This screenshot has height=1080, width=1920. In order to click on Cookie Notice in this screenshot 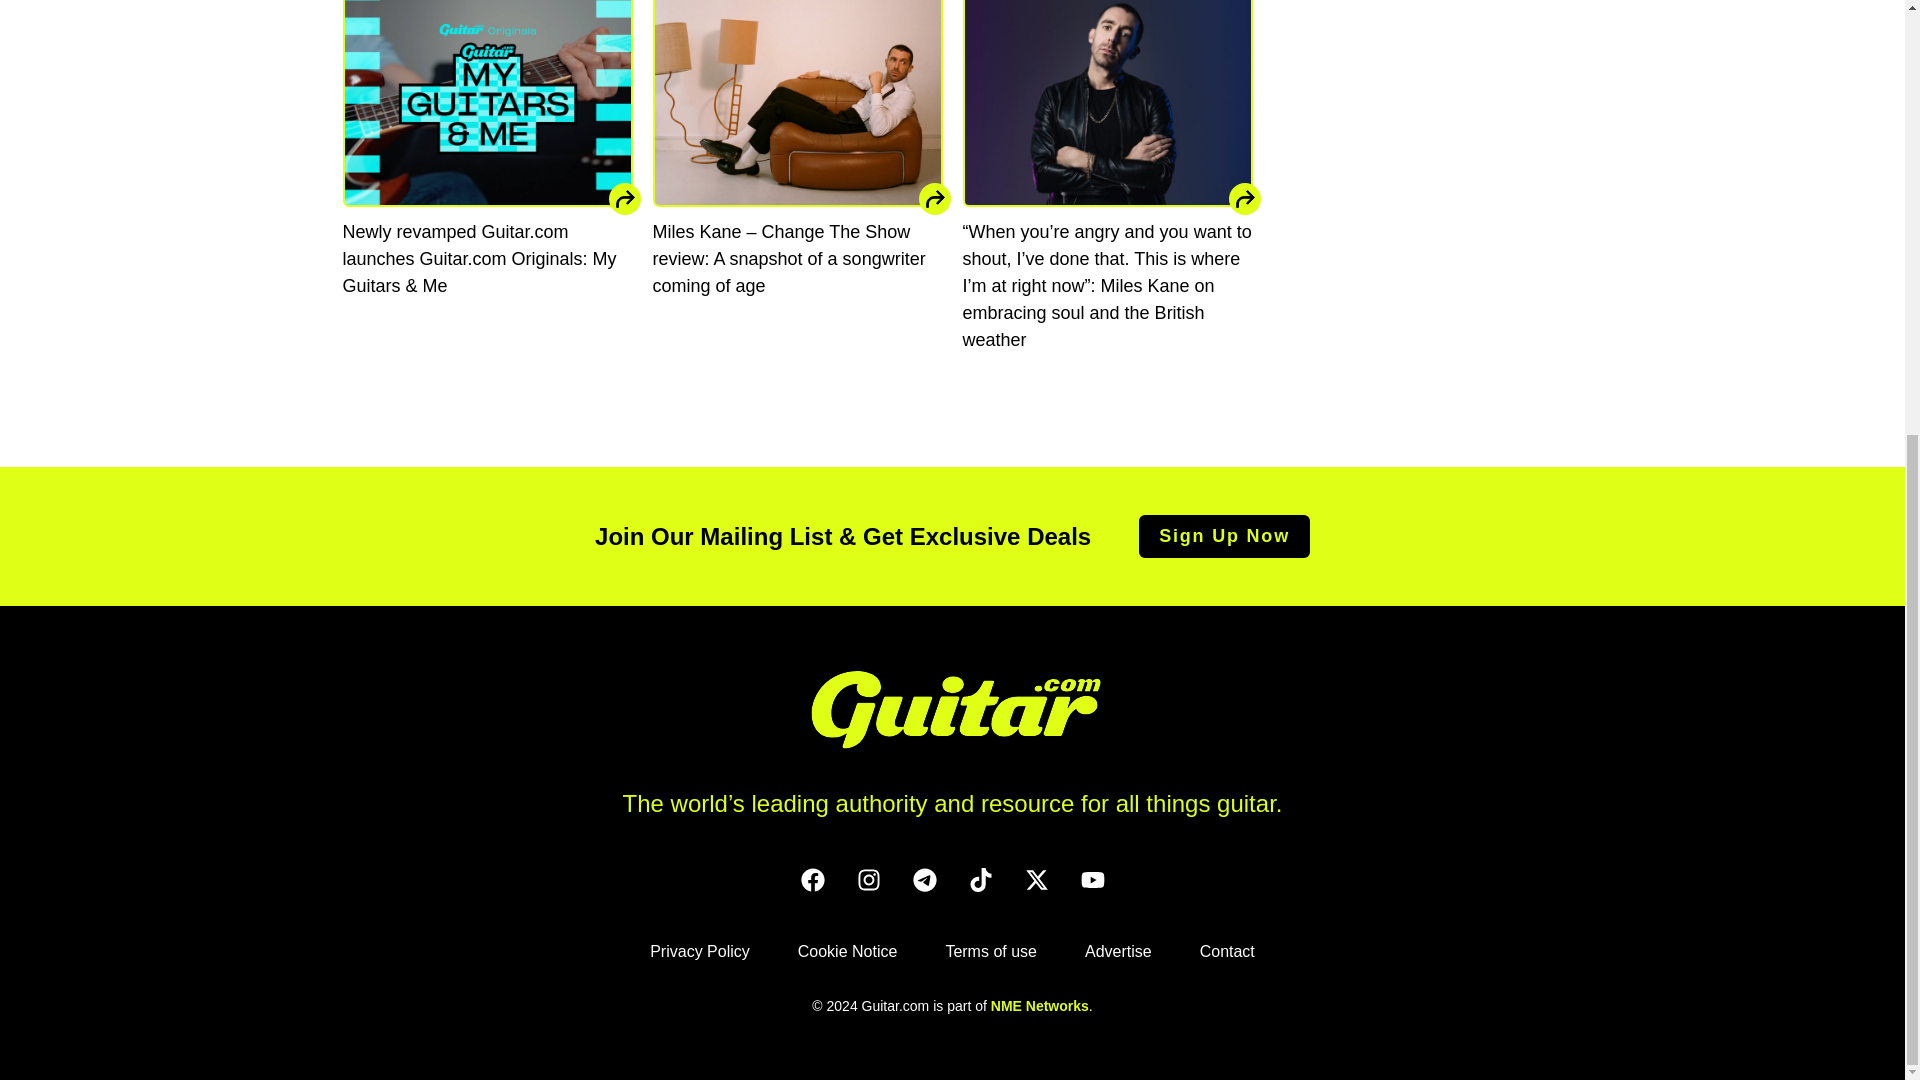, I will do `click(847, 951)`.